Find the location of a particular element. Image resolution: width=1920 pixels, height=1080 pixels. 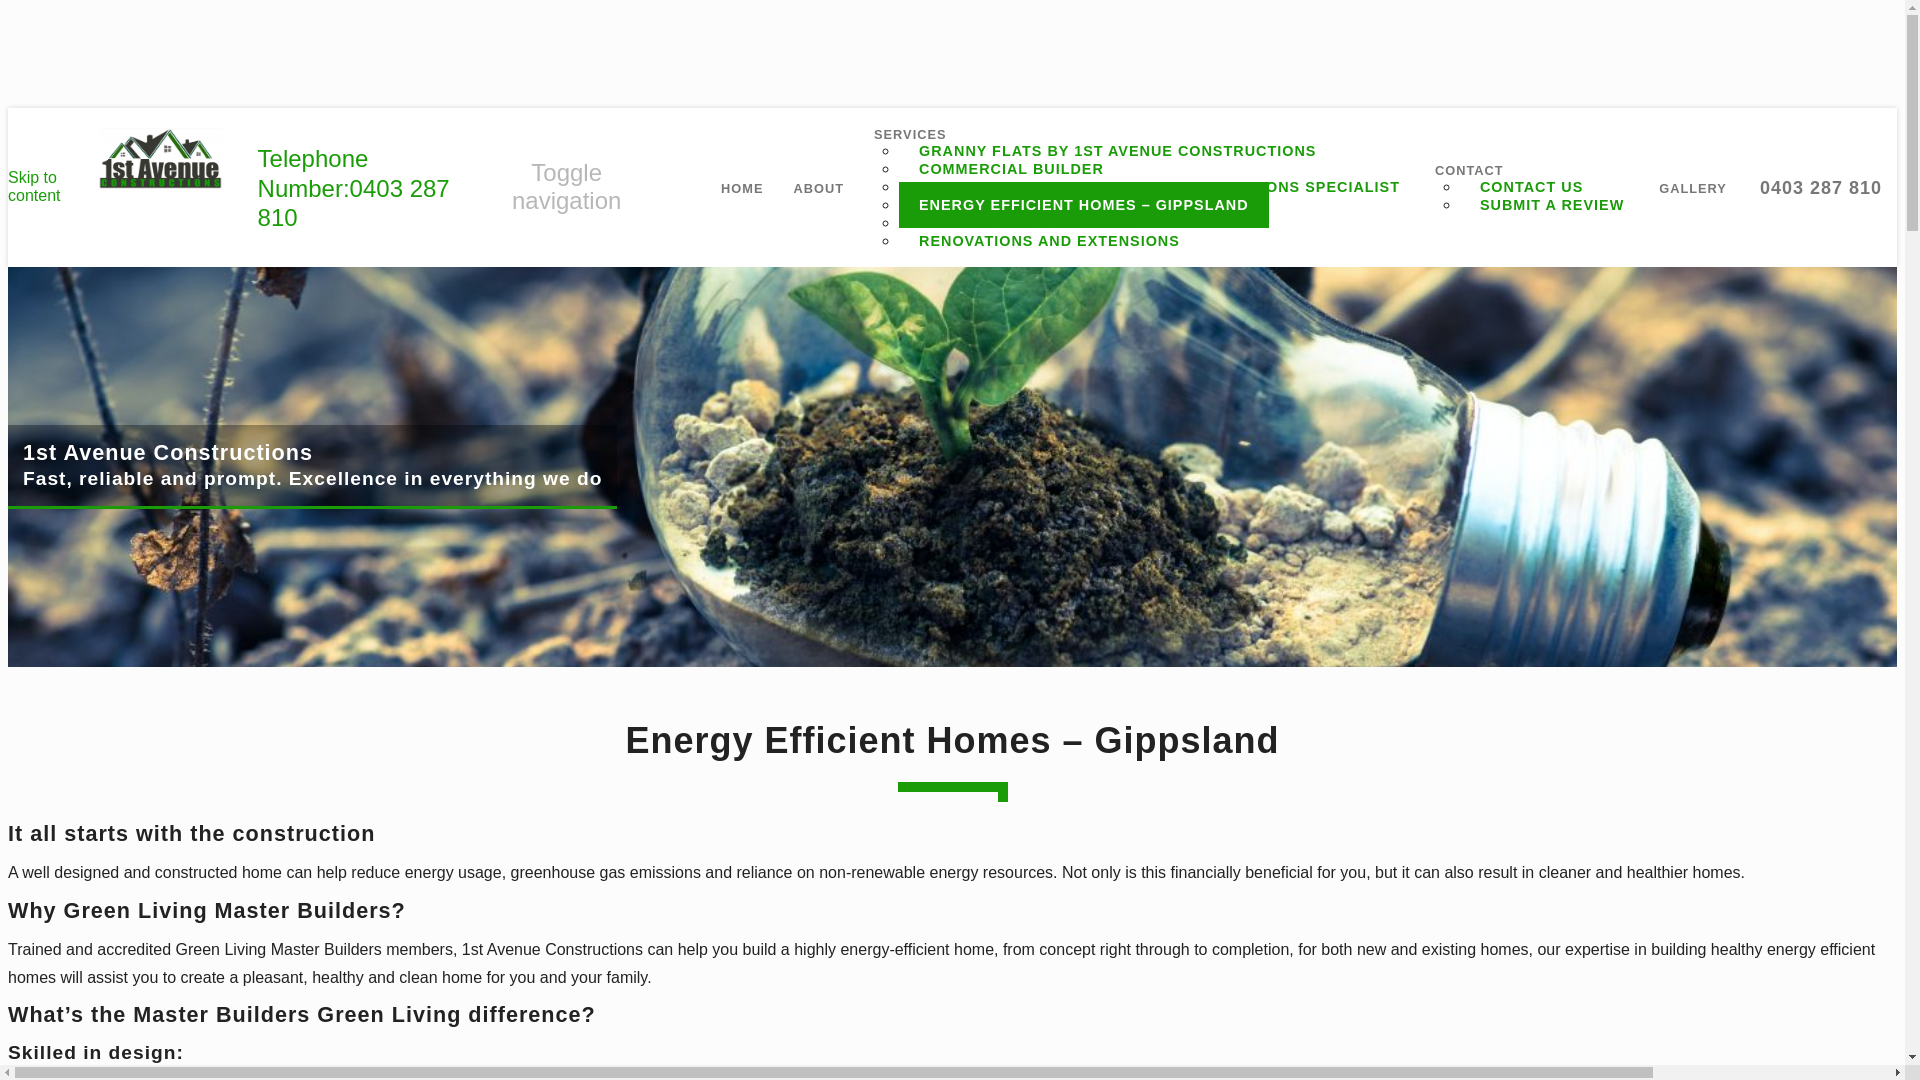

CONTACT US is located at coordinates (1531, 186).